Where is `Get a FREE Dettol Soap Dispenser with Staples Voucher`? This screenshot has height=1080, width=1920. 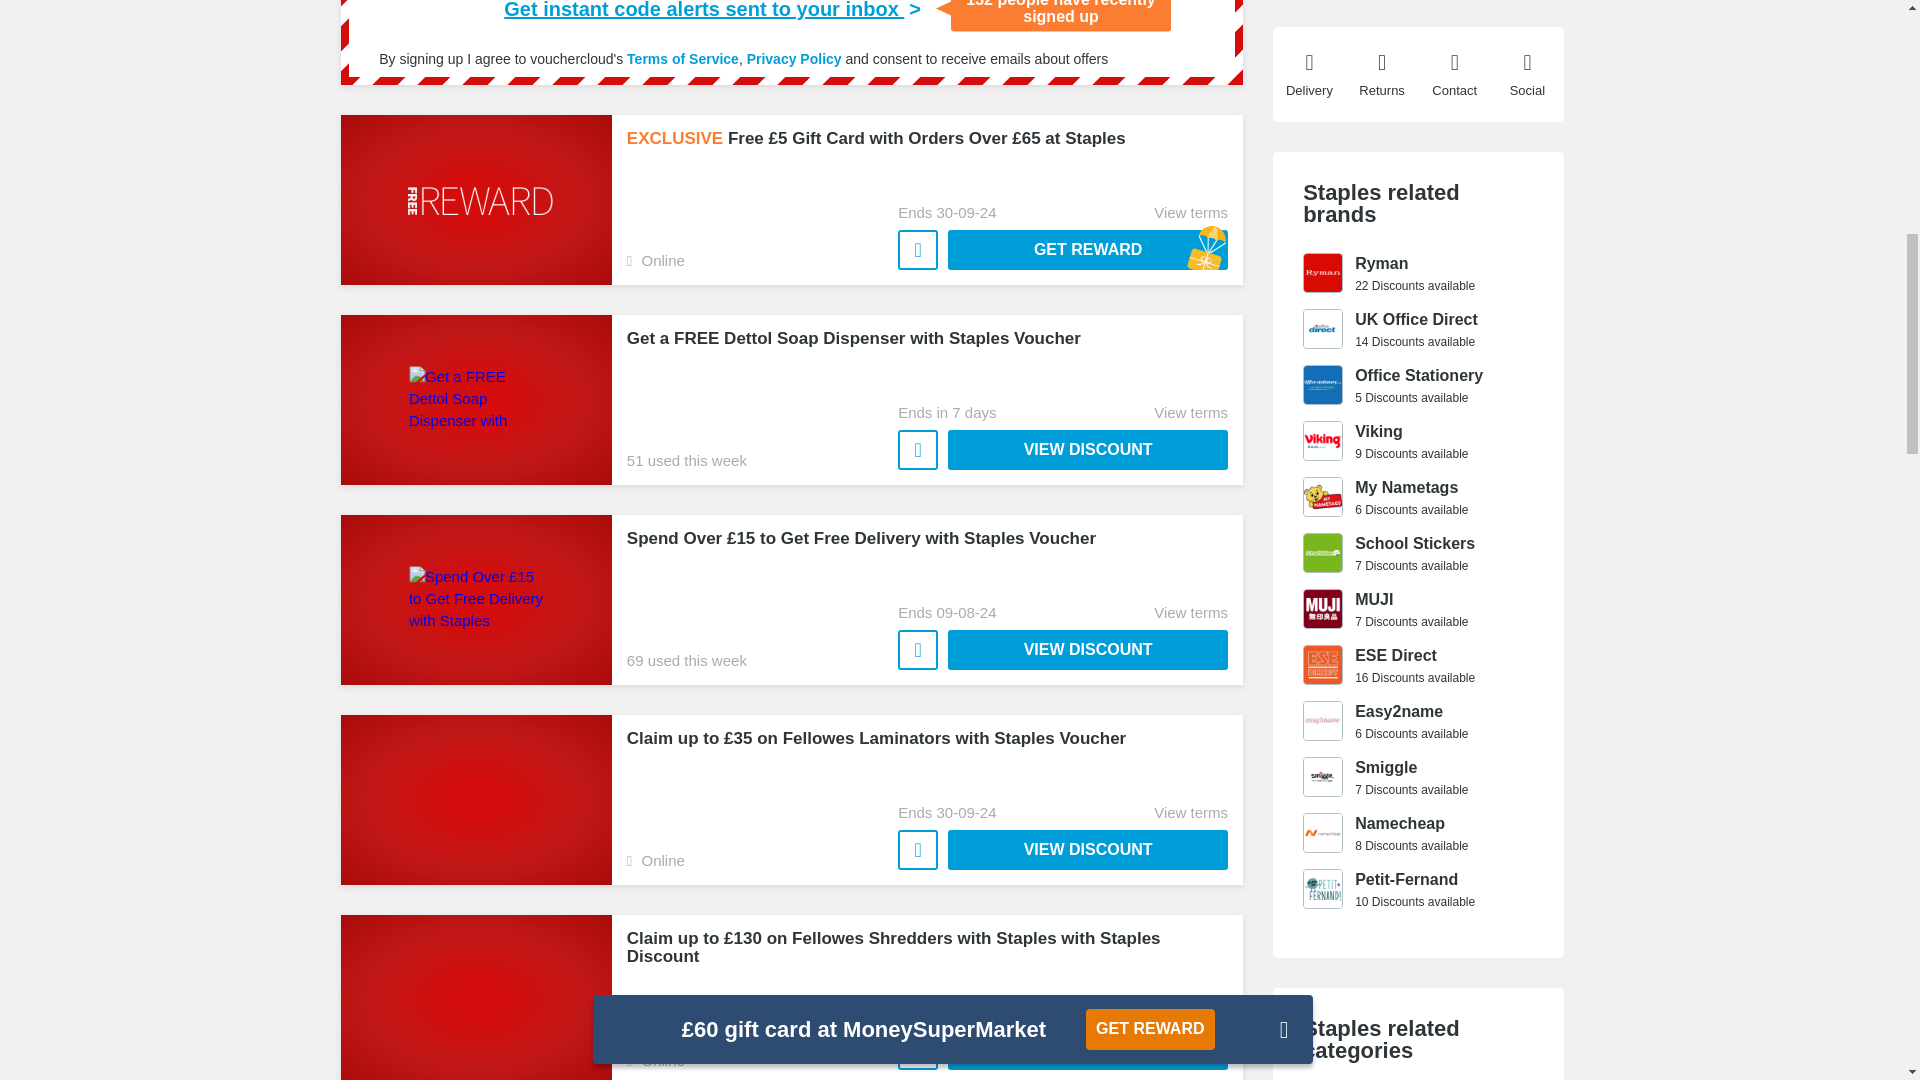 Get a FREE Dettol Soap Dispenser with Staples Voucher is located at coordinates (1088, 449).